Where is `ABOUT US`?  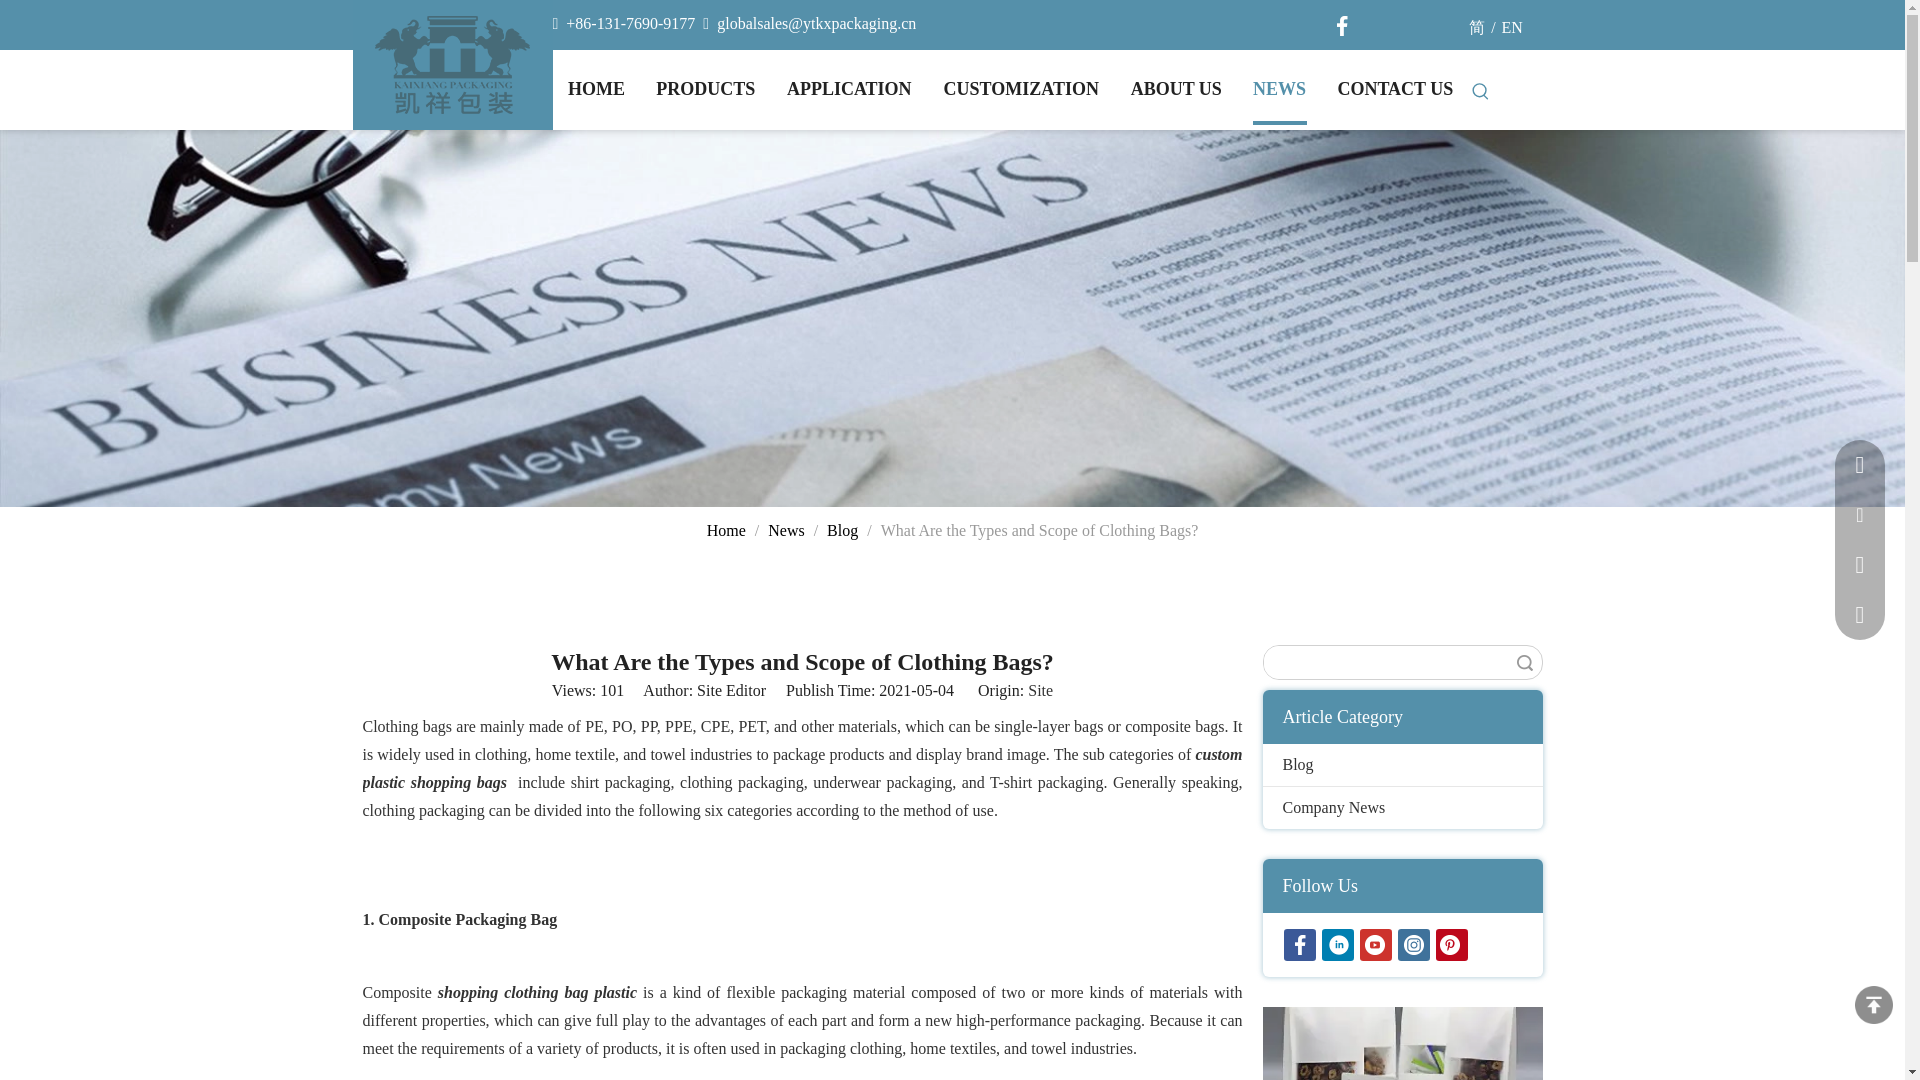
ABOUT US is located at coordinates (1176, 88).